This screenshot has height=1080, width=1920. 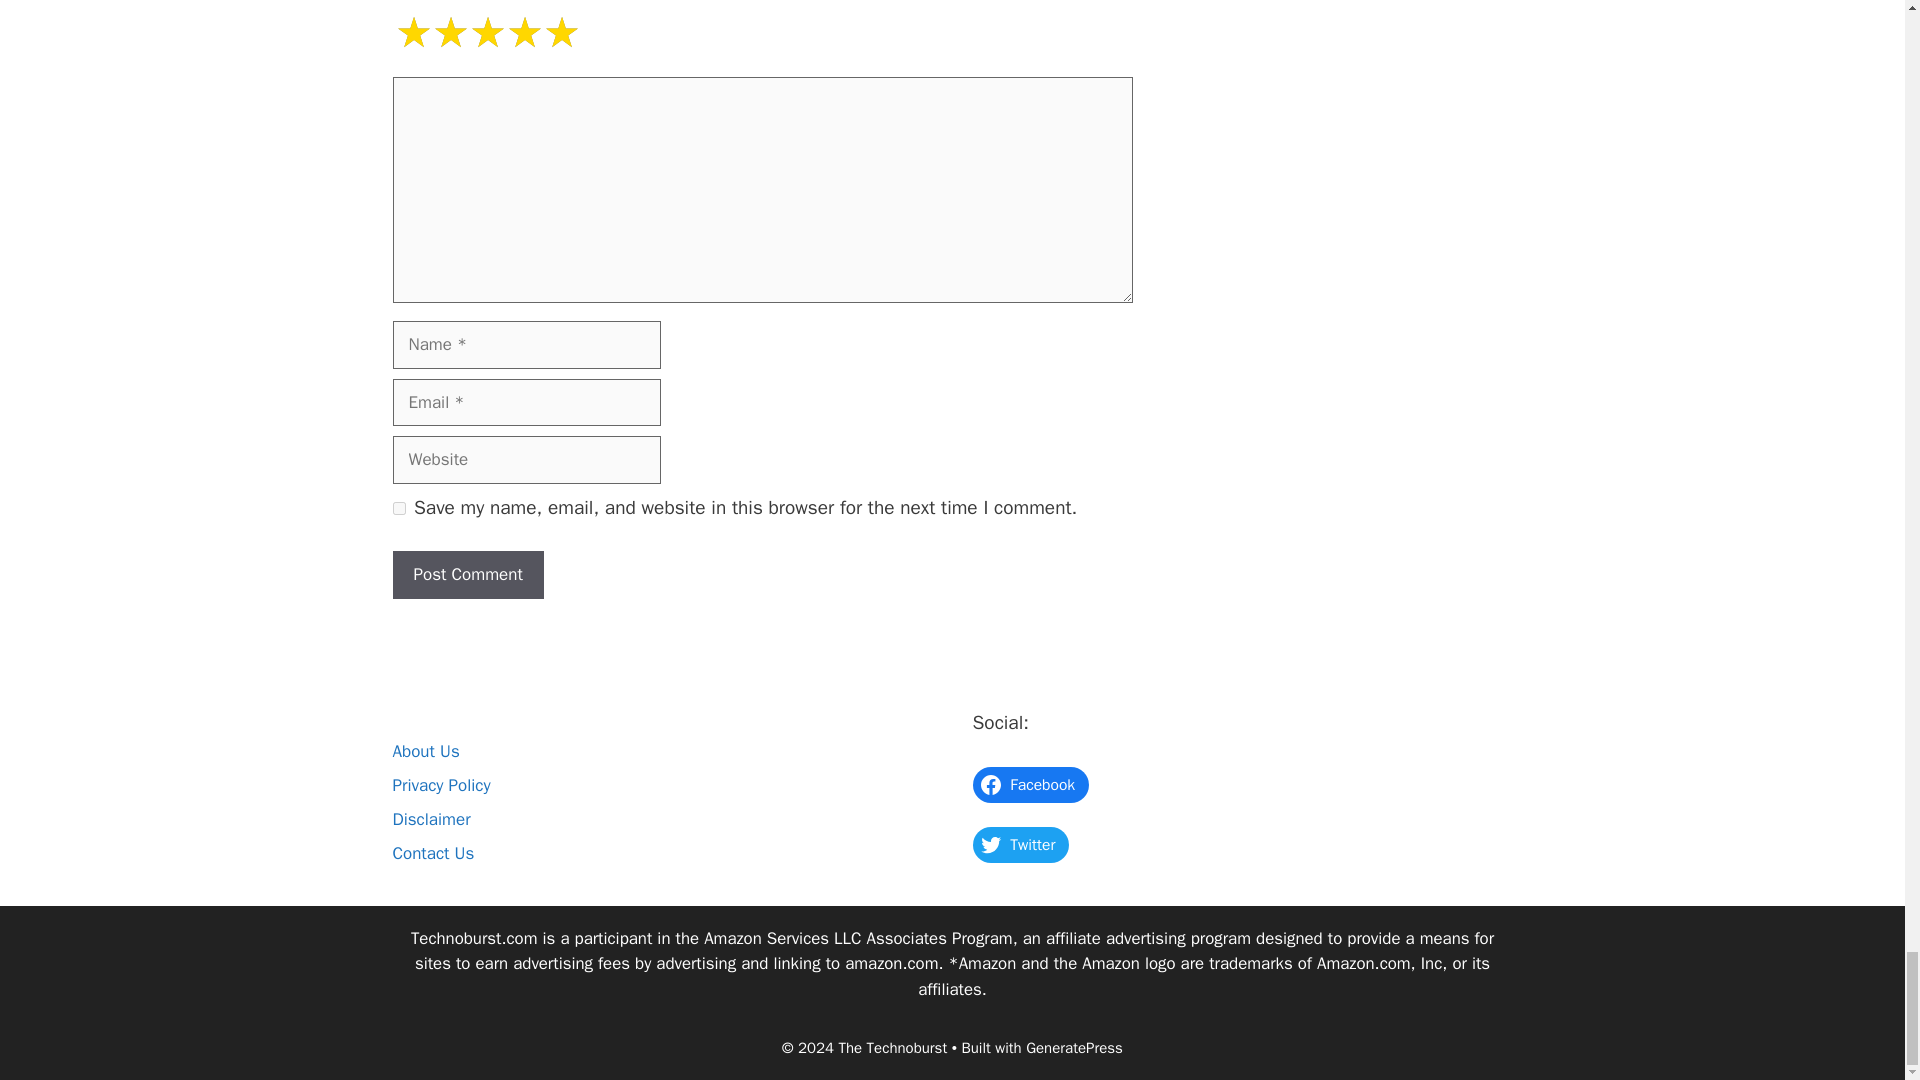 I want to click on yes, so click(x=398, y=508).